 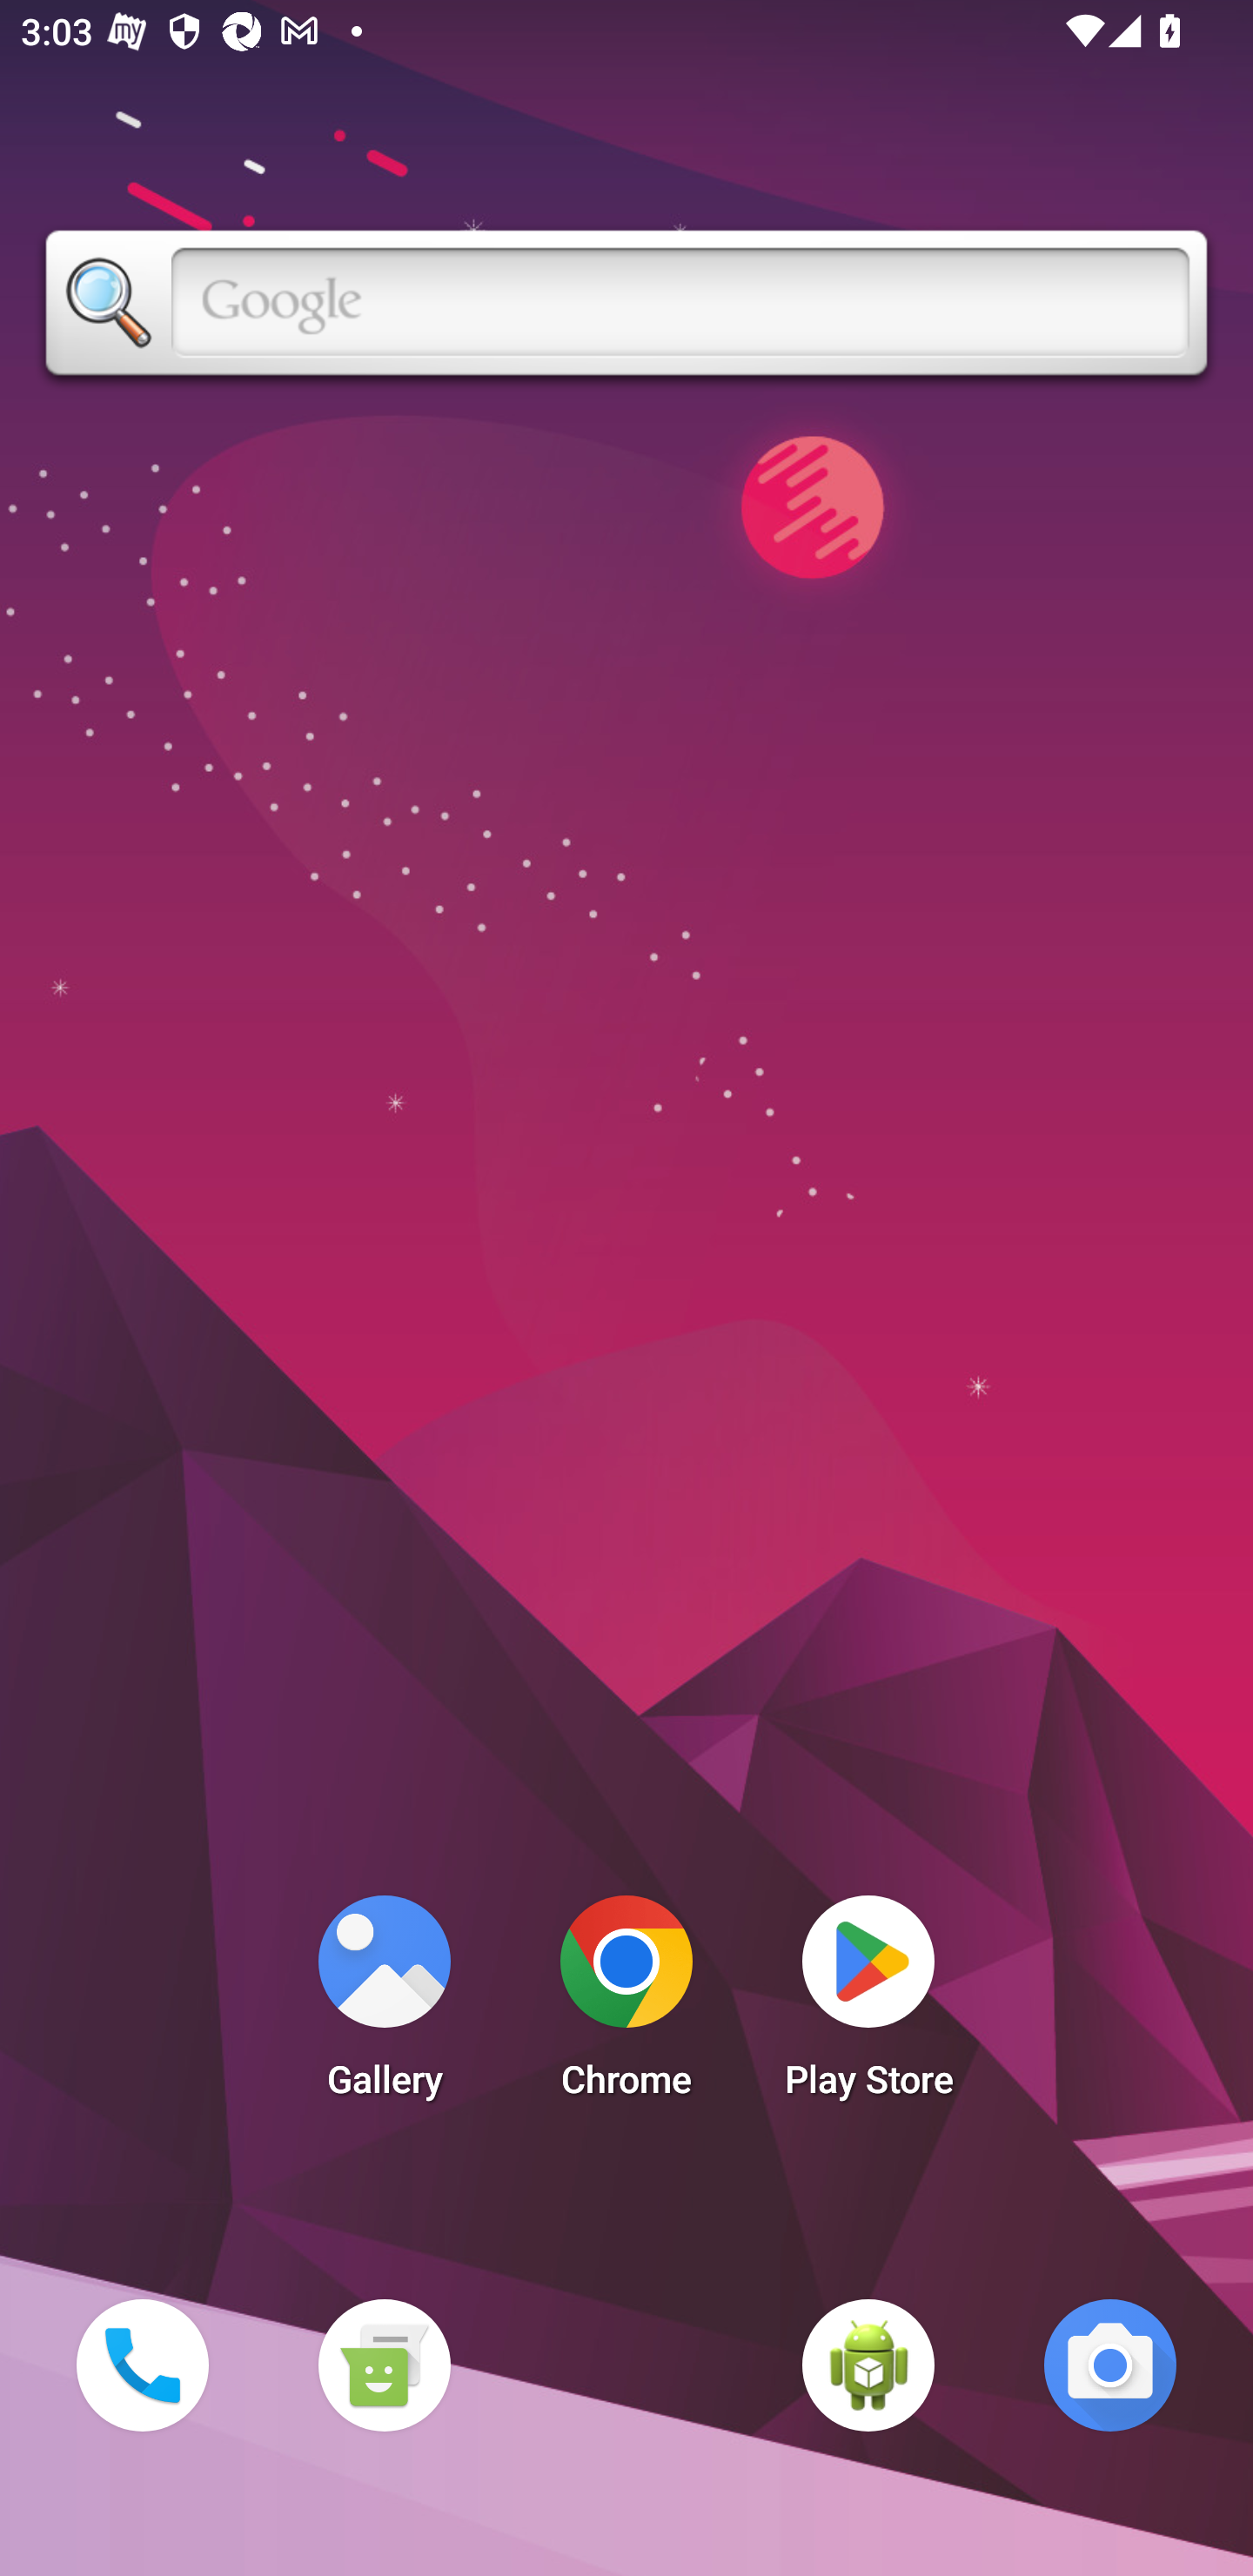 What do you see at coordinates (626, 2005) in the screenshot?
I see `Chrome` at bounding box center [626, 2005].